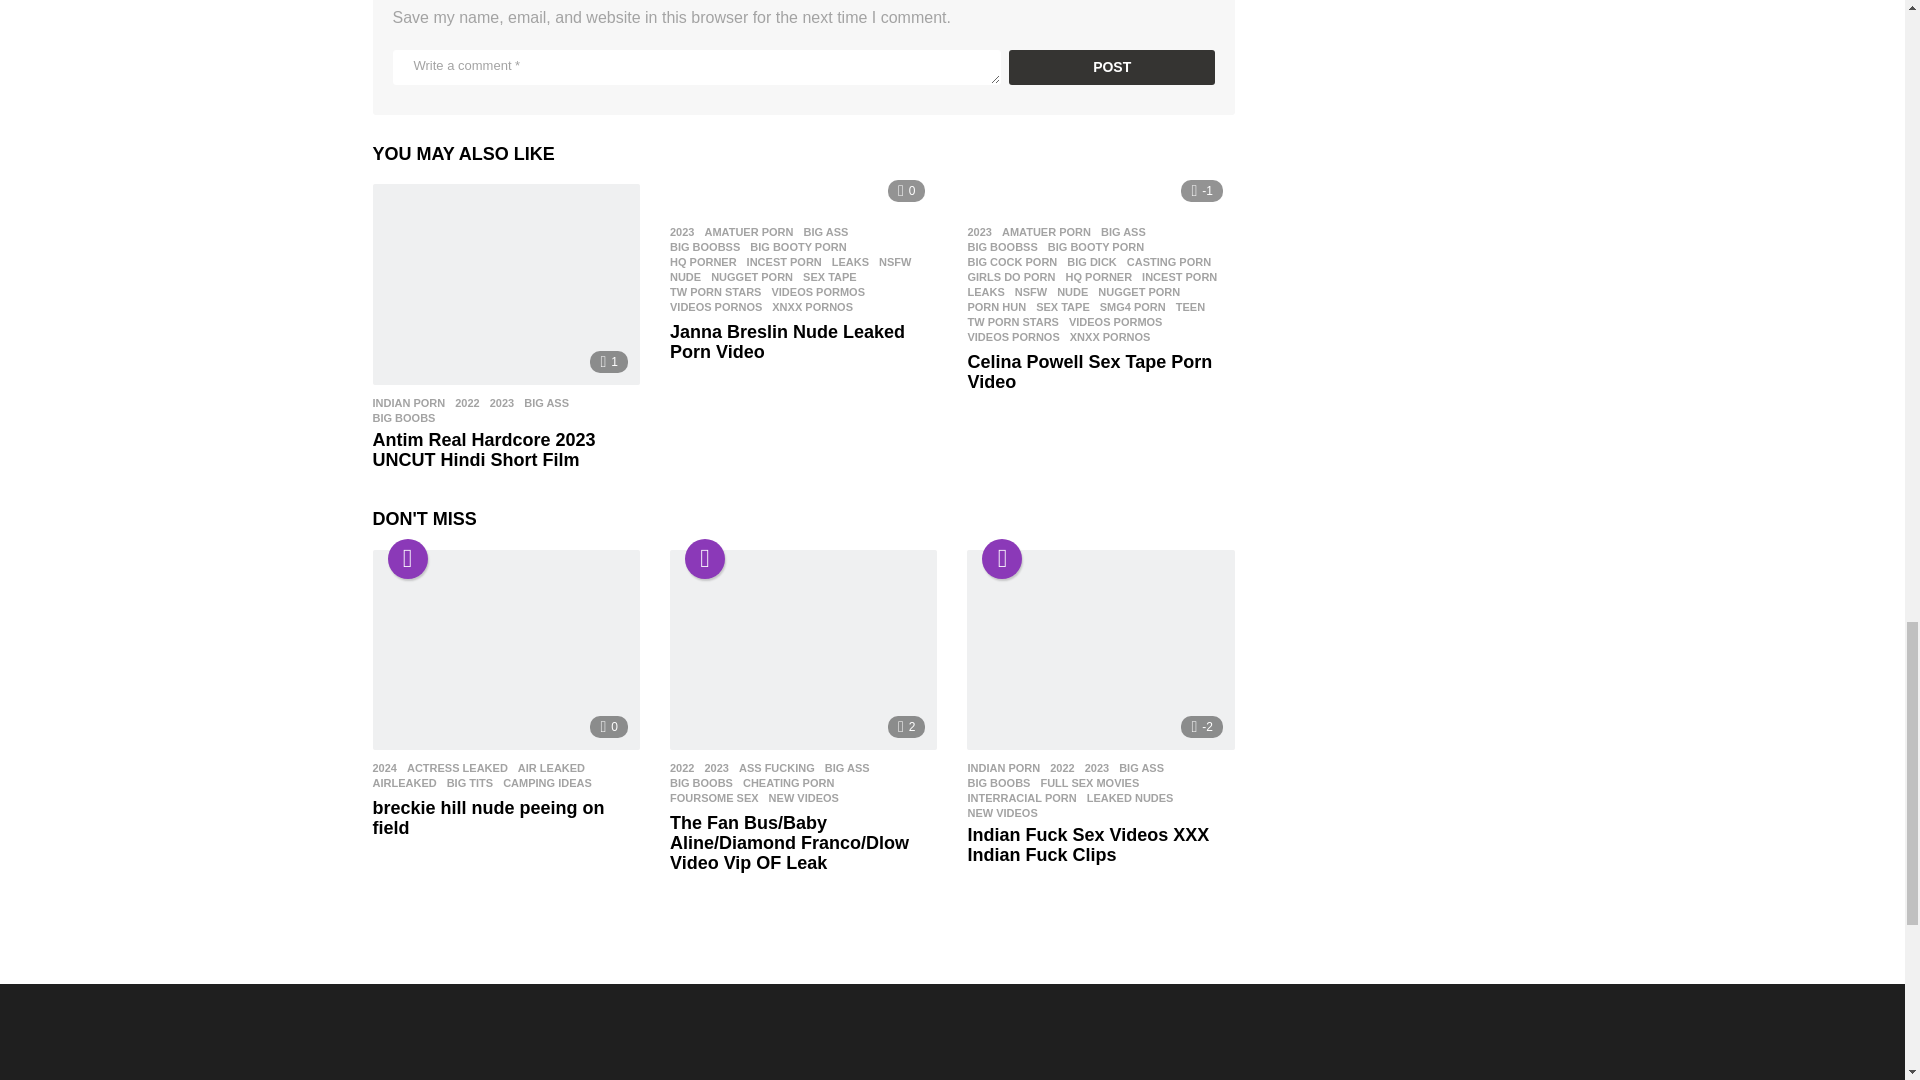  Describe the element at coordinates (705, 558) in the screenshot. I see `Trending` at that location.